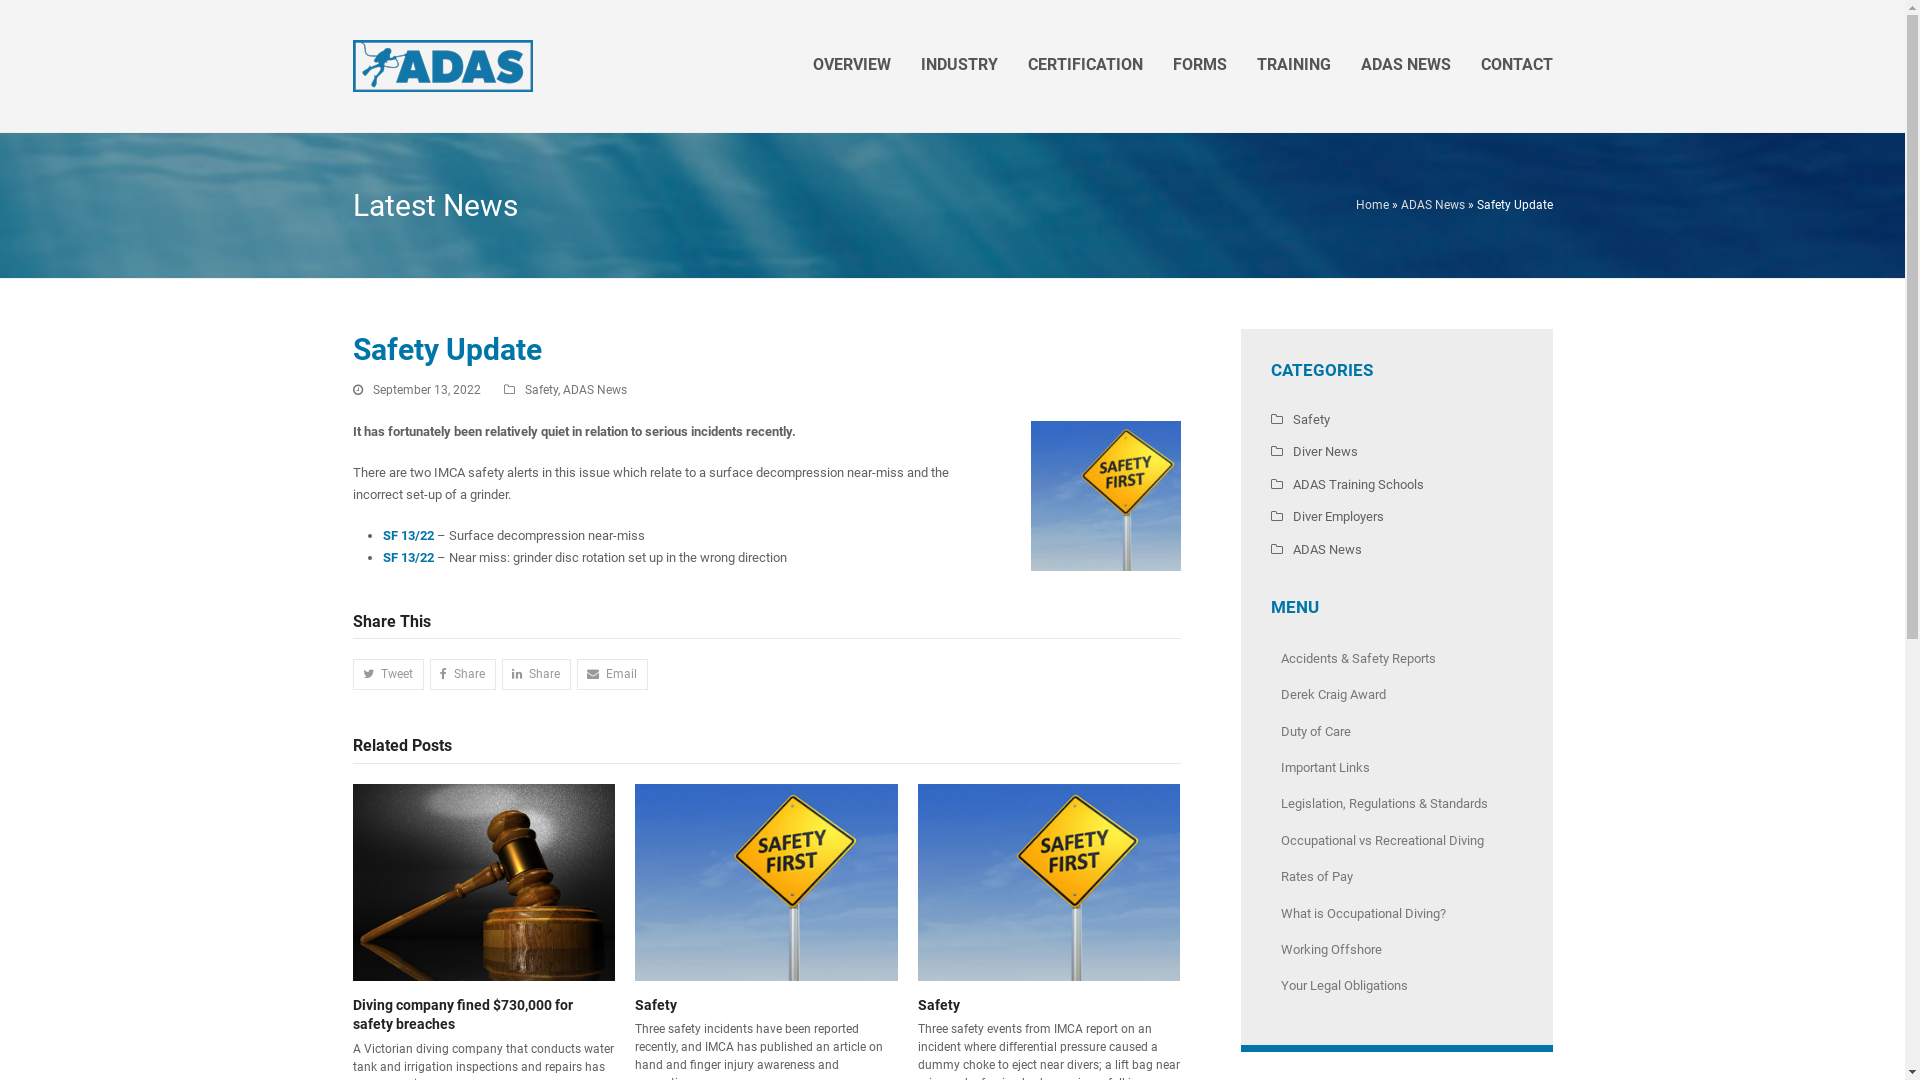 Image resolution: width=1920 pixels, height=1080 pixels. I want to click on Email, so click(612, 674).